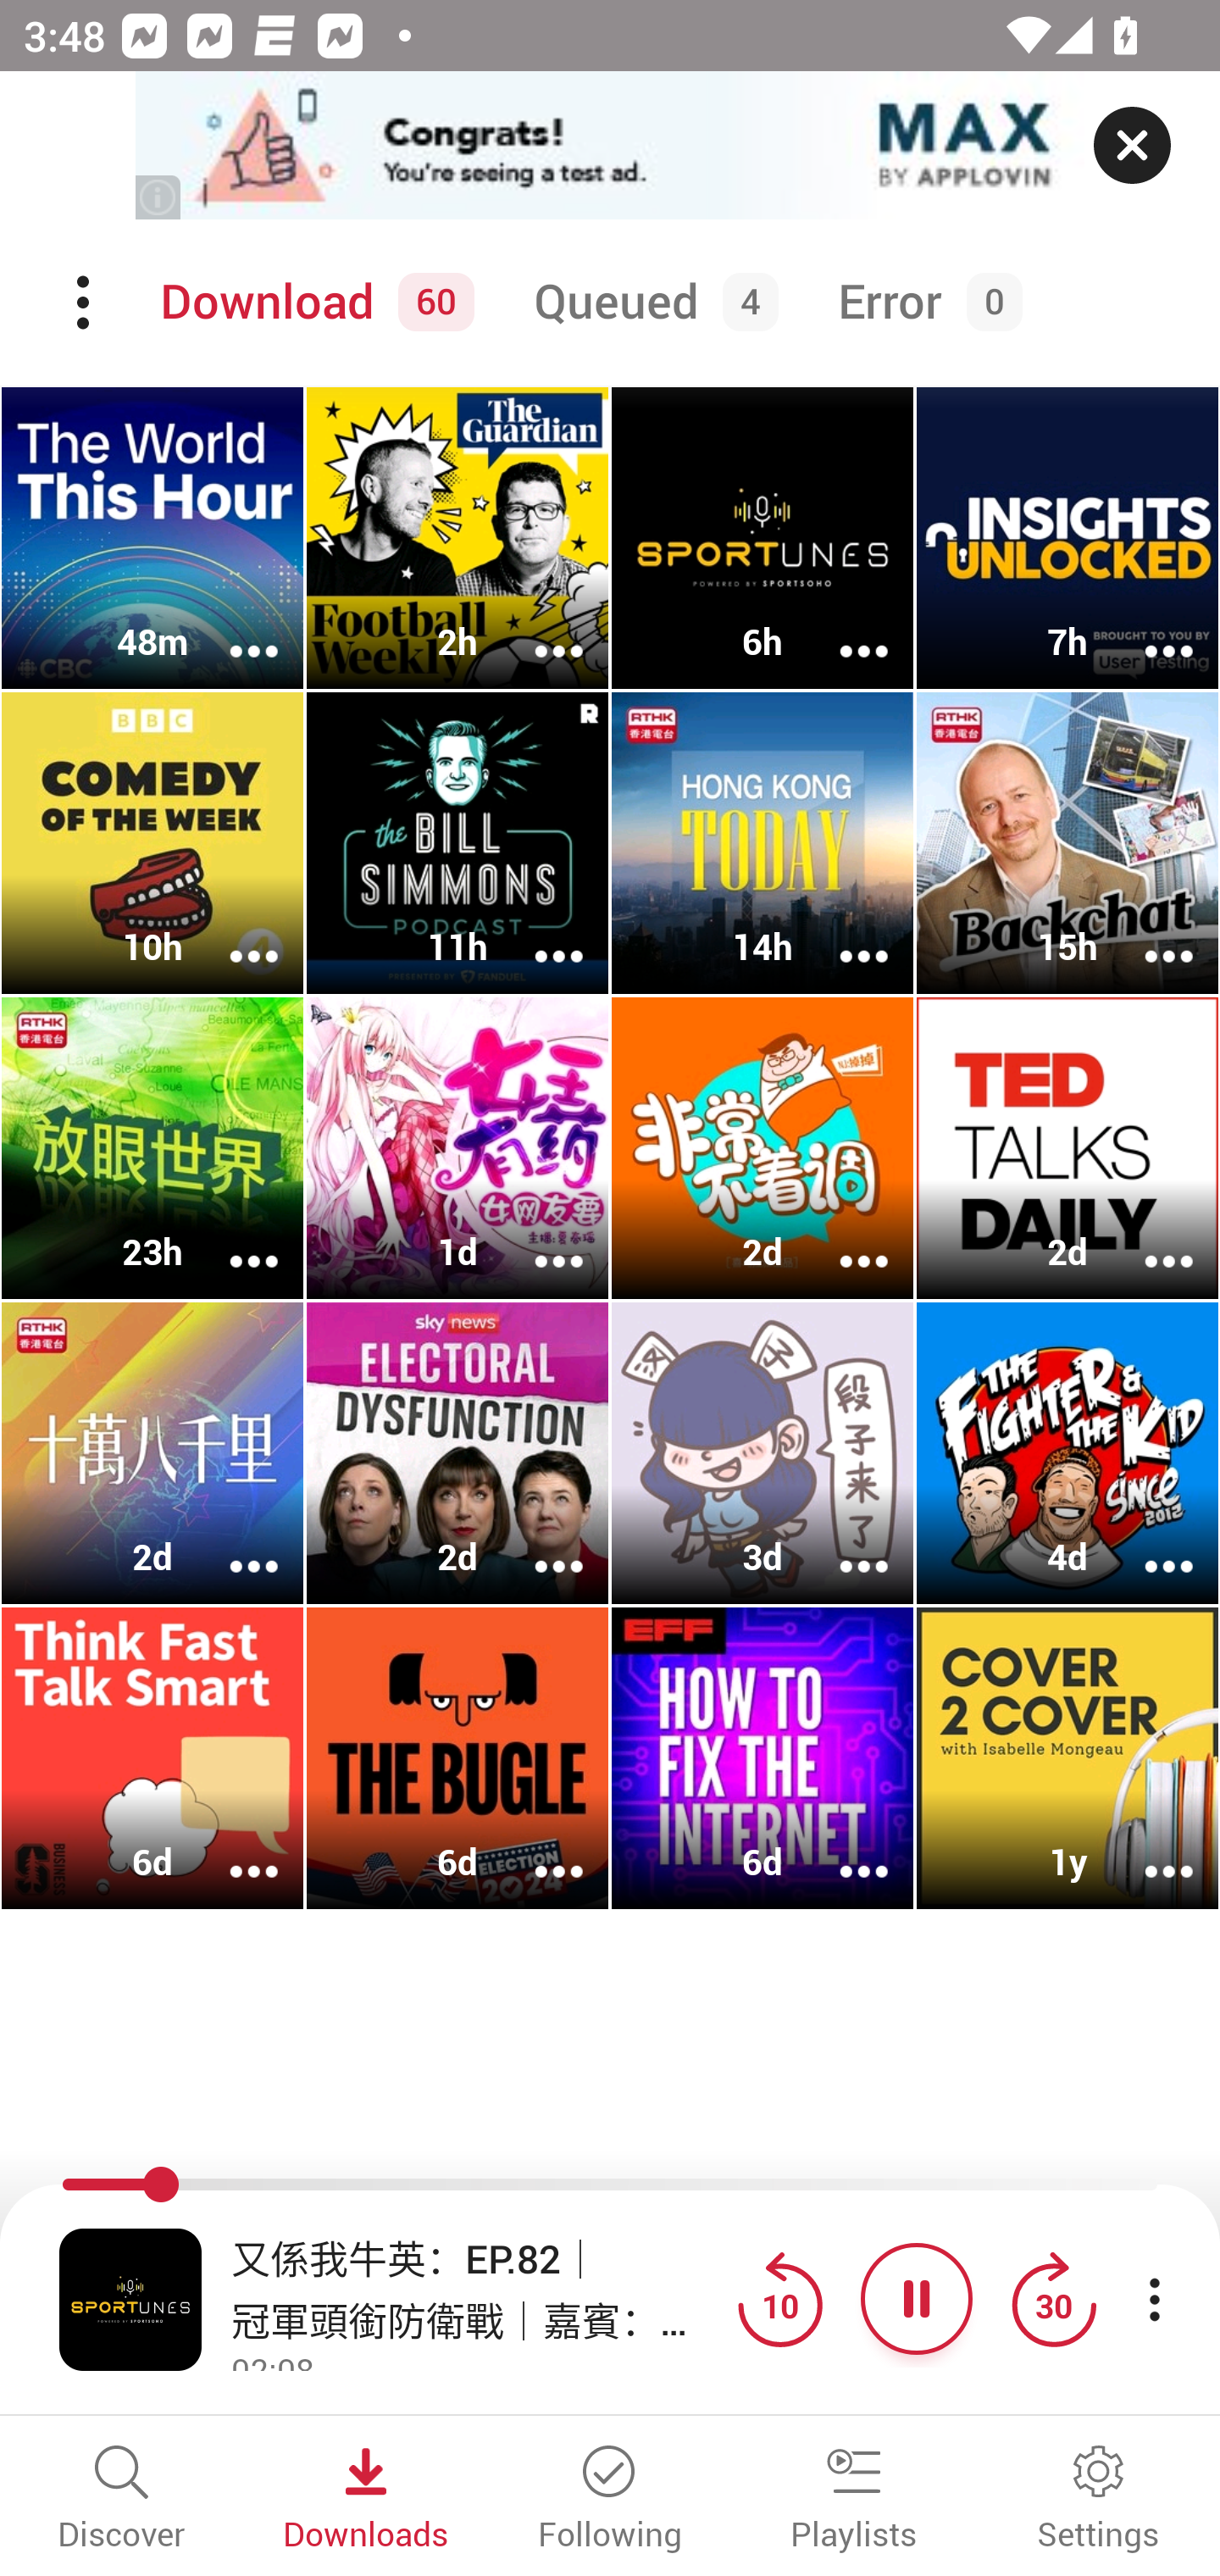  Describe the element at coordinates (762, 538) in the screenshot. I see `Sportunes HK 6h More options More options` at that location.